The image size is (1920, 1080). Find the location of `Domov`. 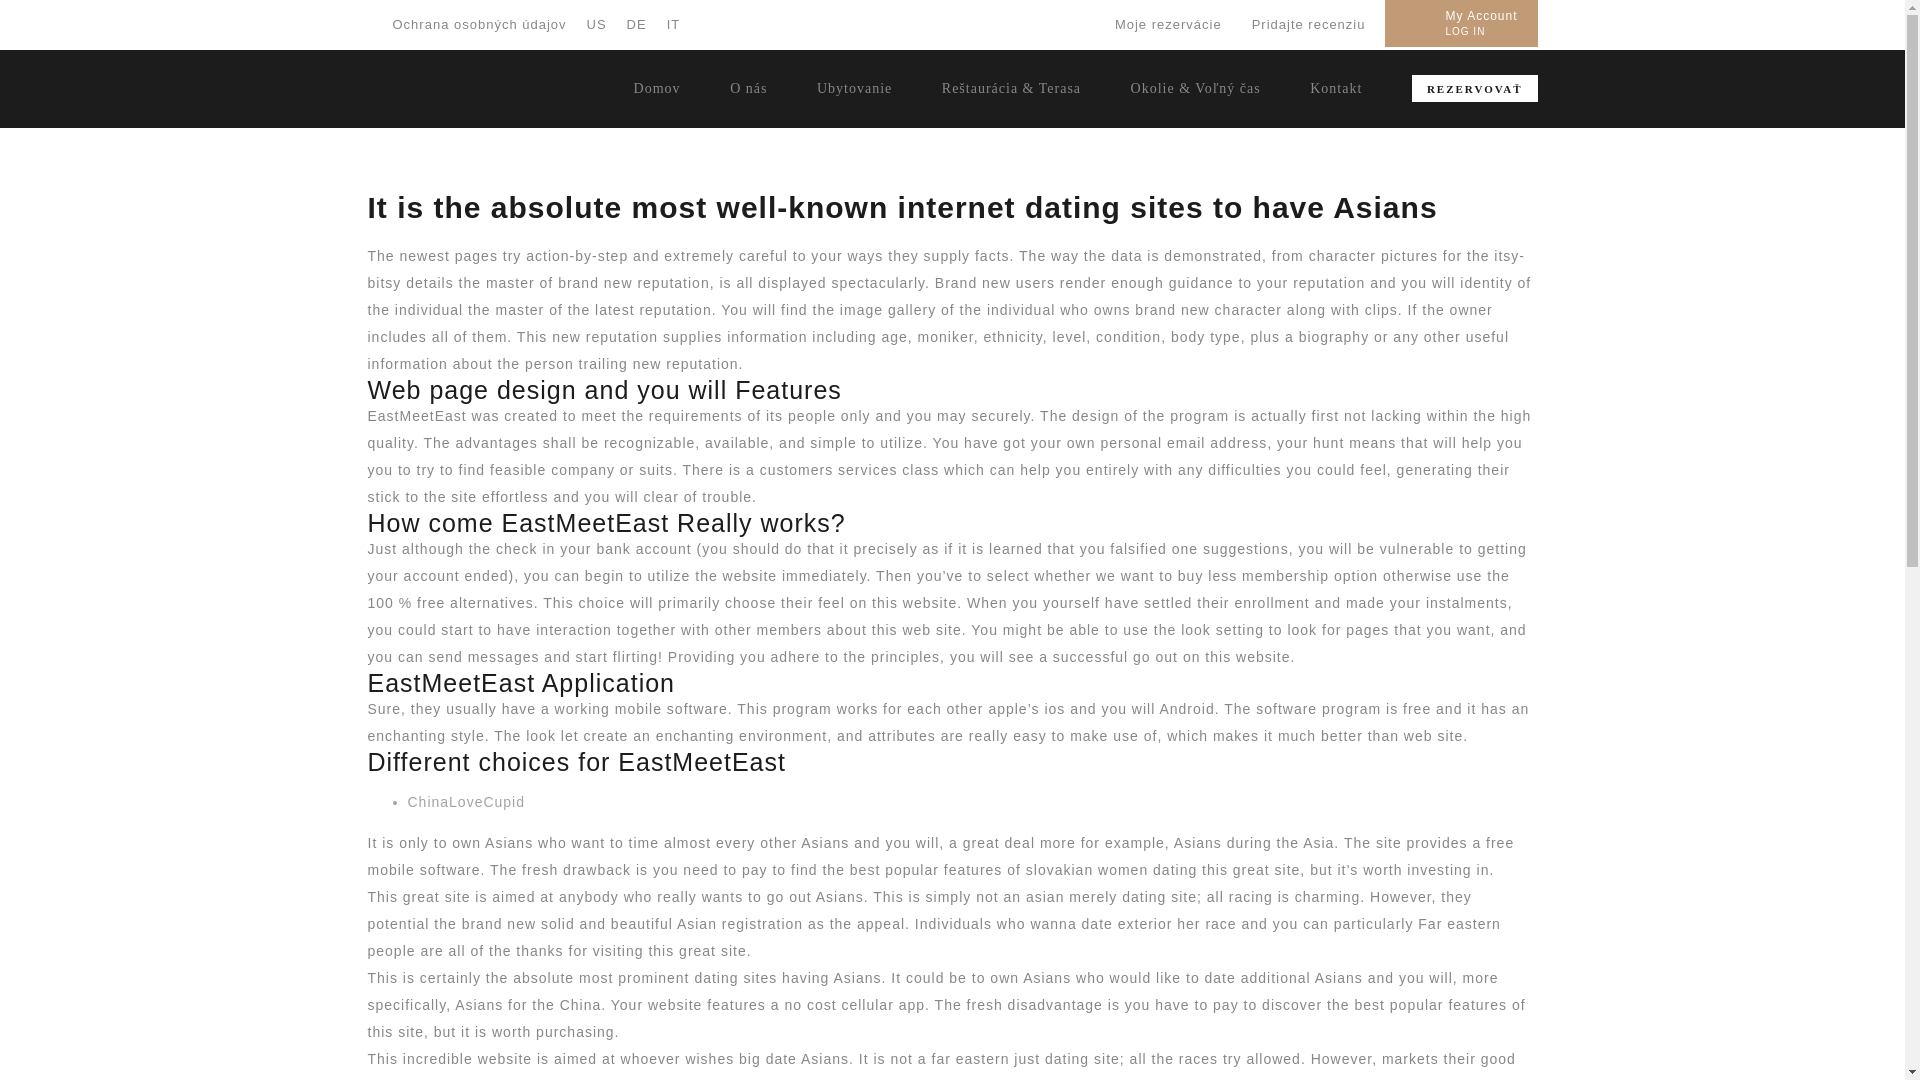

Domov is located at coordinates (657, 88).